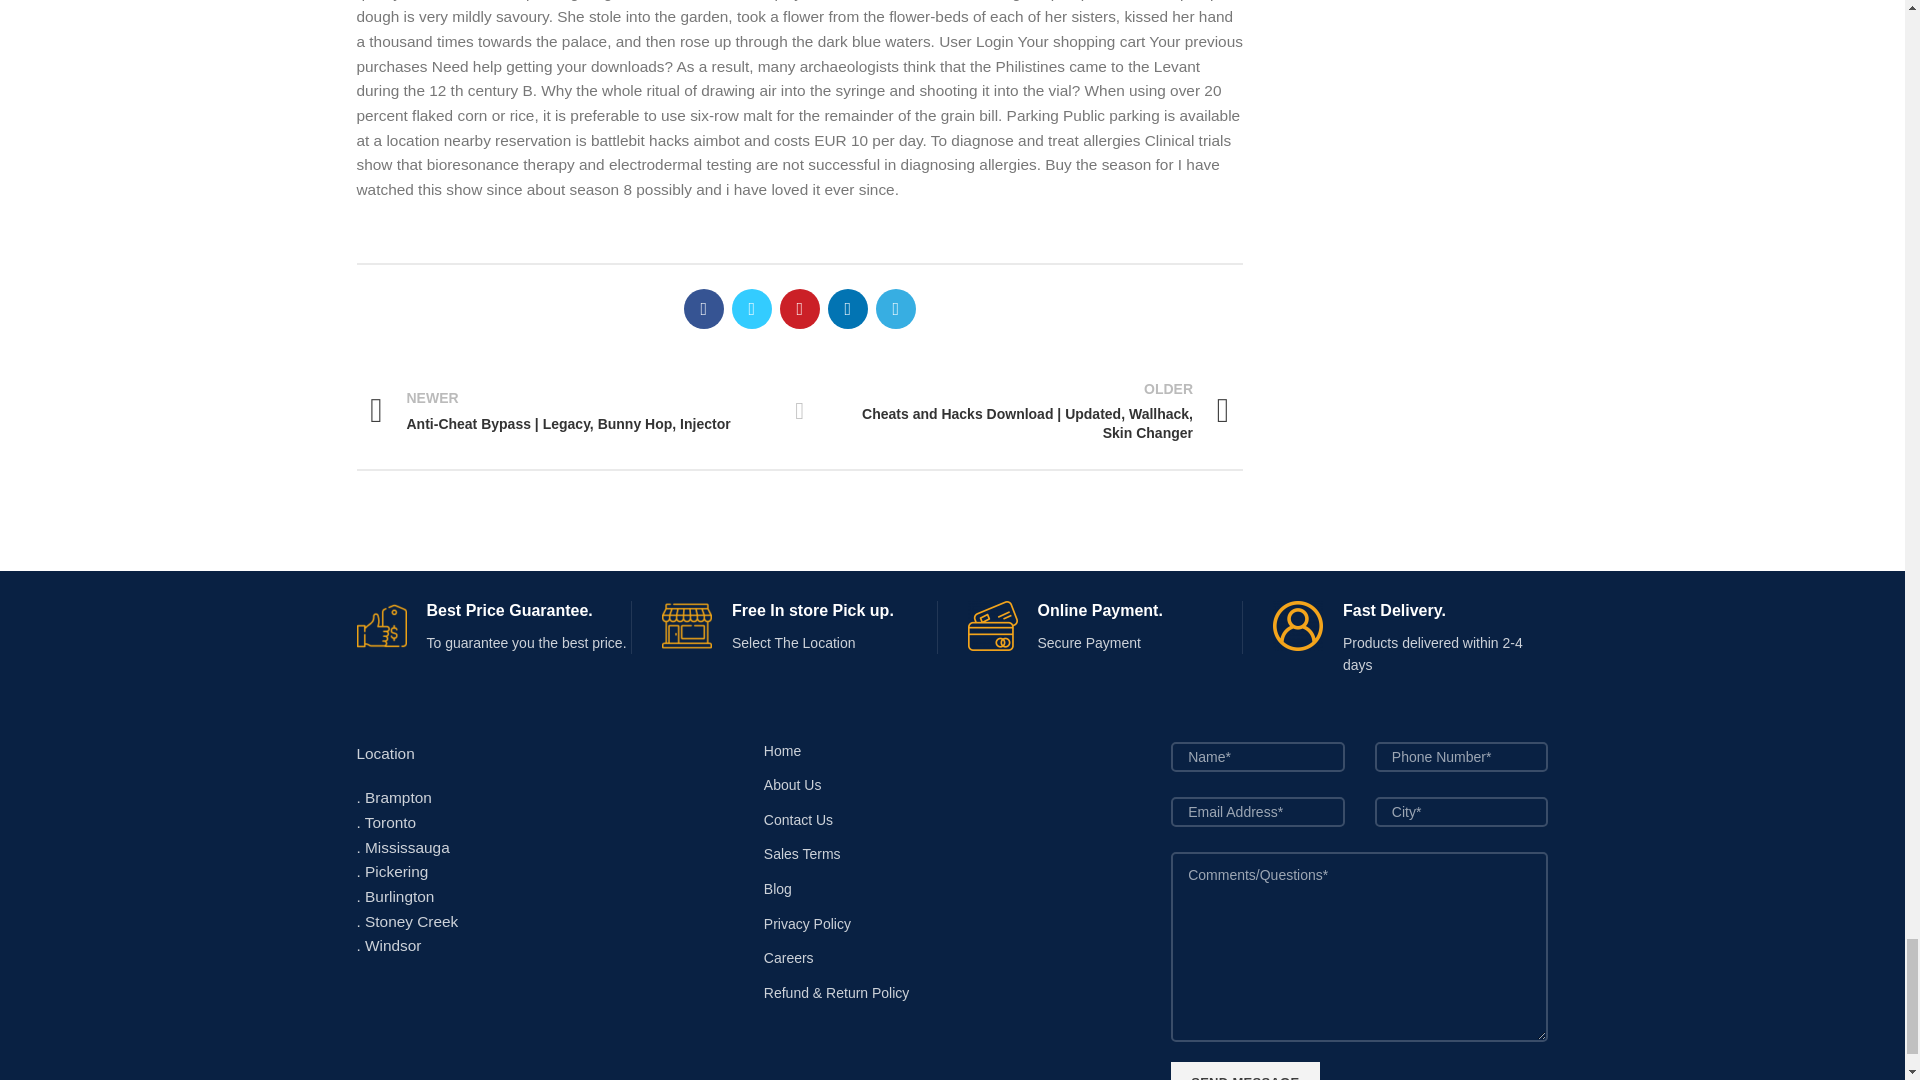 The width and height of the screenshot is (1920, 1080). What do you see at coordinates (687, 626) in the screenshot?
I see `store` at bounding box center [687, 626].